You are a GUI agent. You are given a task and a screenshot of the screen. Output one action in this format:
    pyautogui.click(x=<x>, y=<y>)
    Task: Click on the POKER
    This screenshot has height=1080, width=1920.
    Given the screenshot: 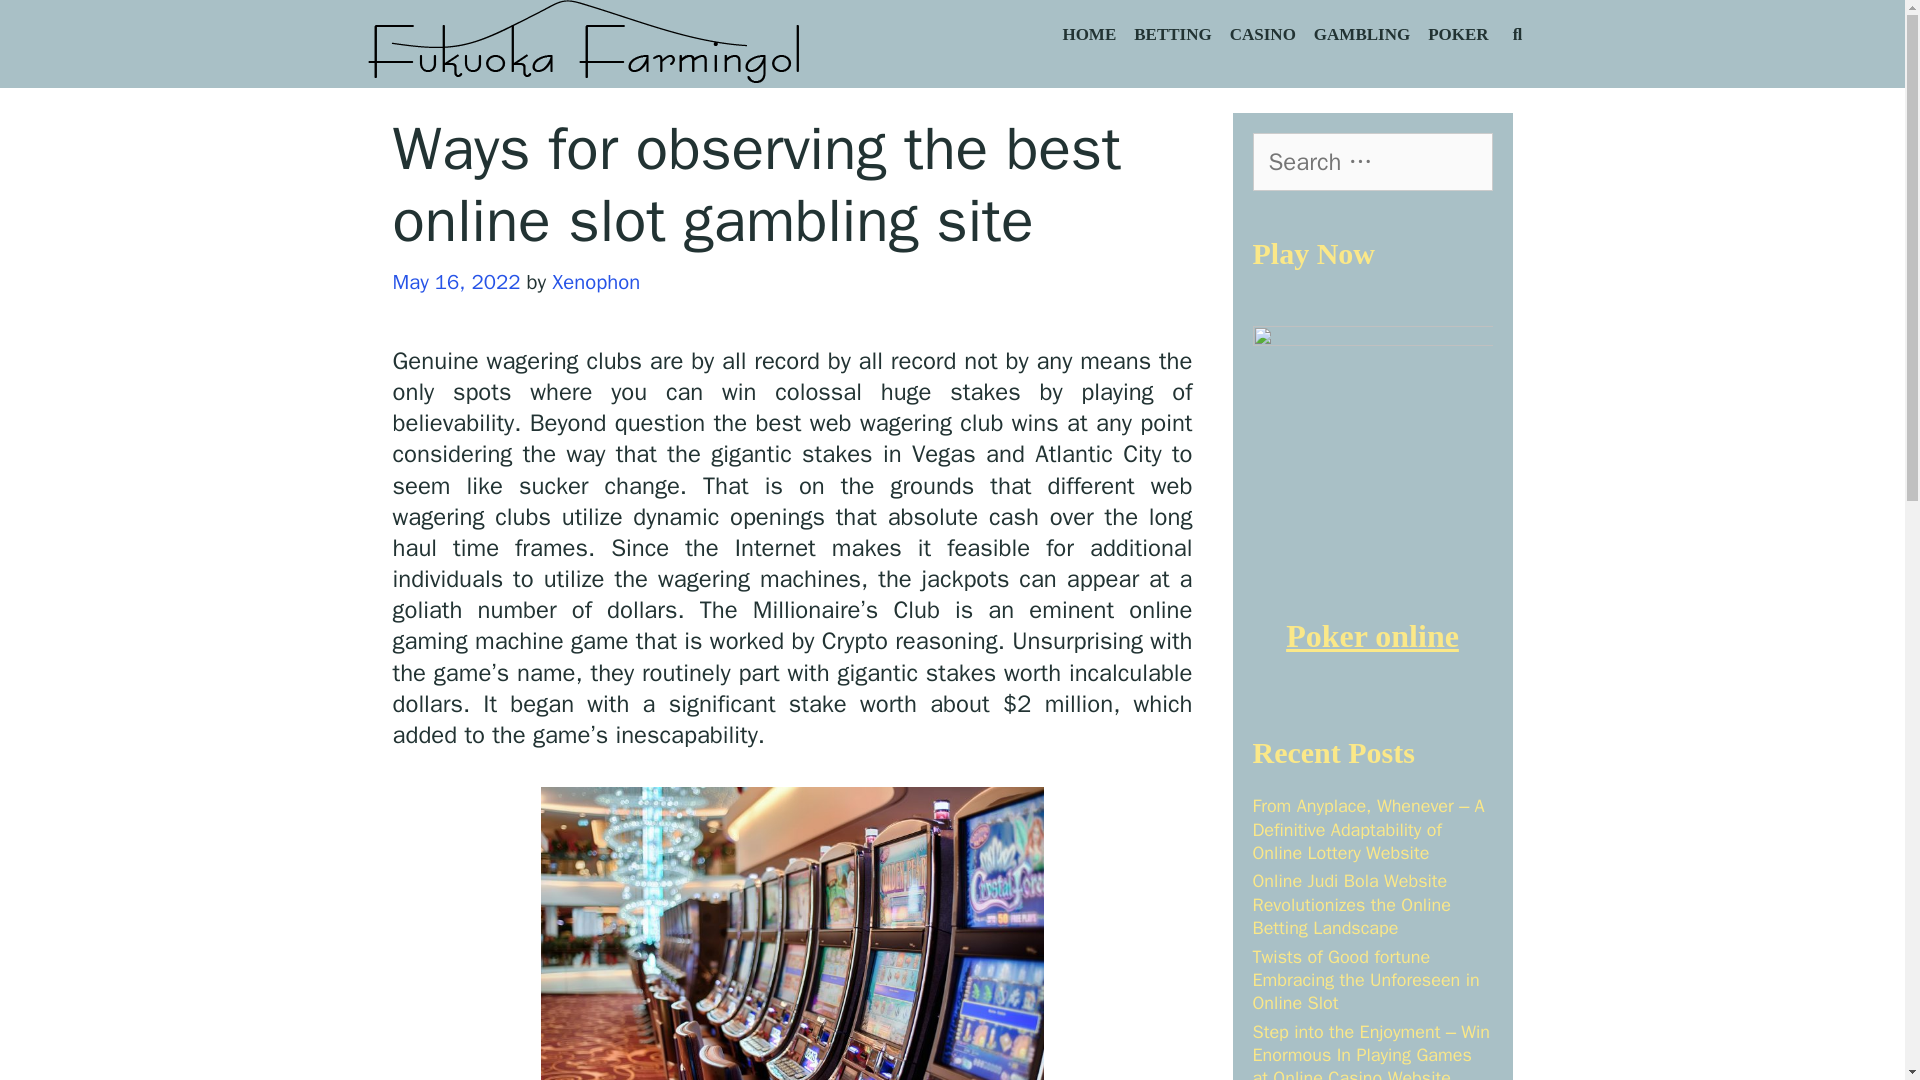 What is the action you would take?
    pyautogui.click(x=1458, y=35)
    